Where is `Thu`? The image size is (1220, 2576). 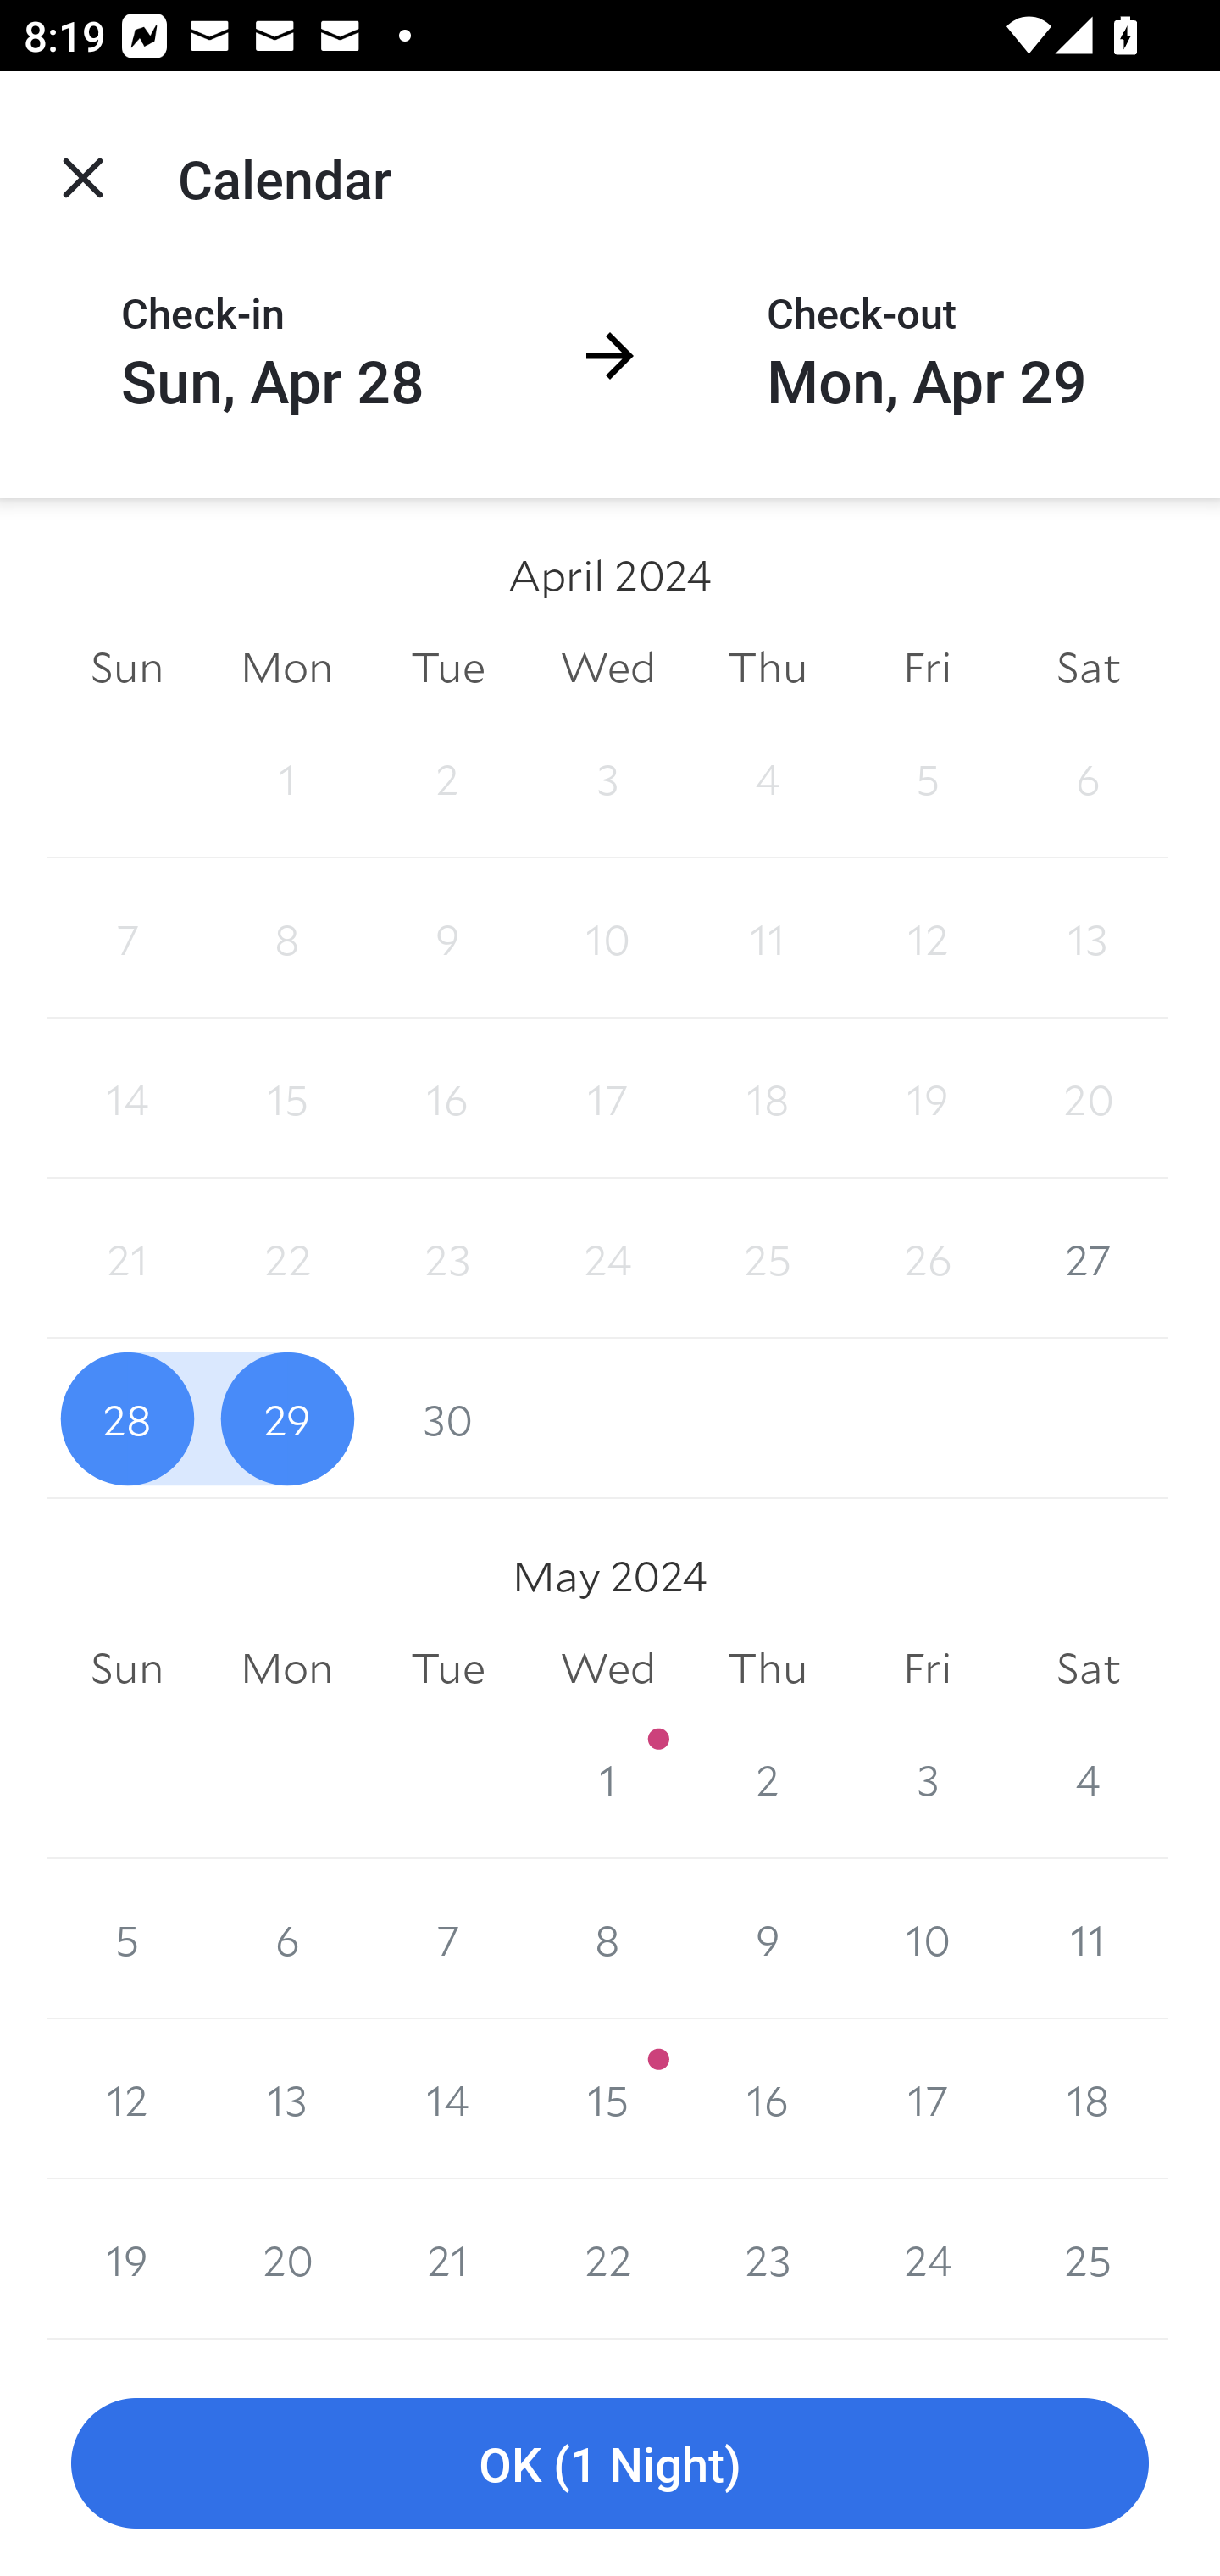 Thu is located at coordinates (768, 1669).